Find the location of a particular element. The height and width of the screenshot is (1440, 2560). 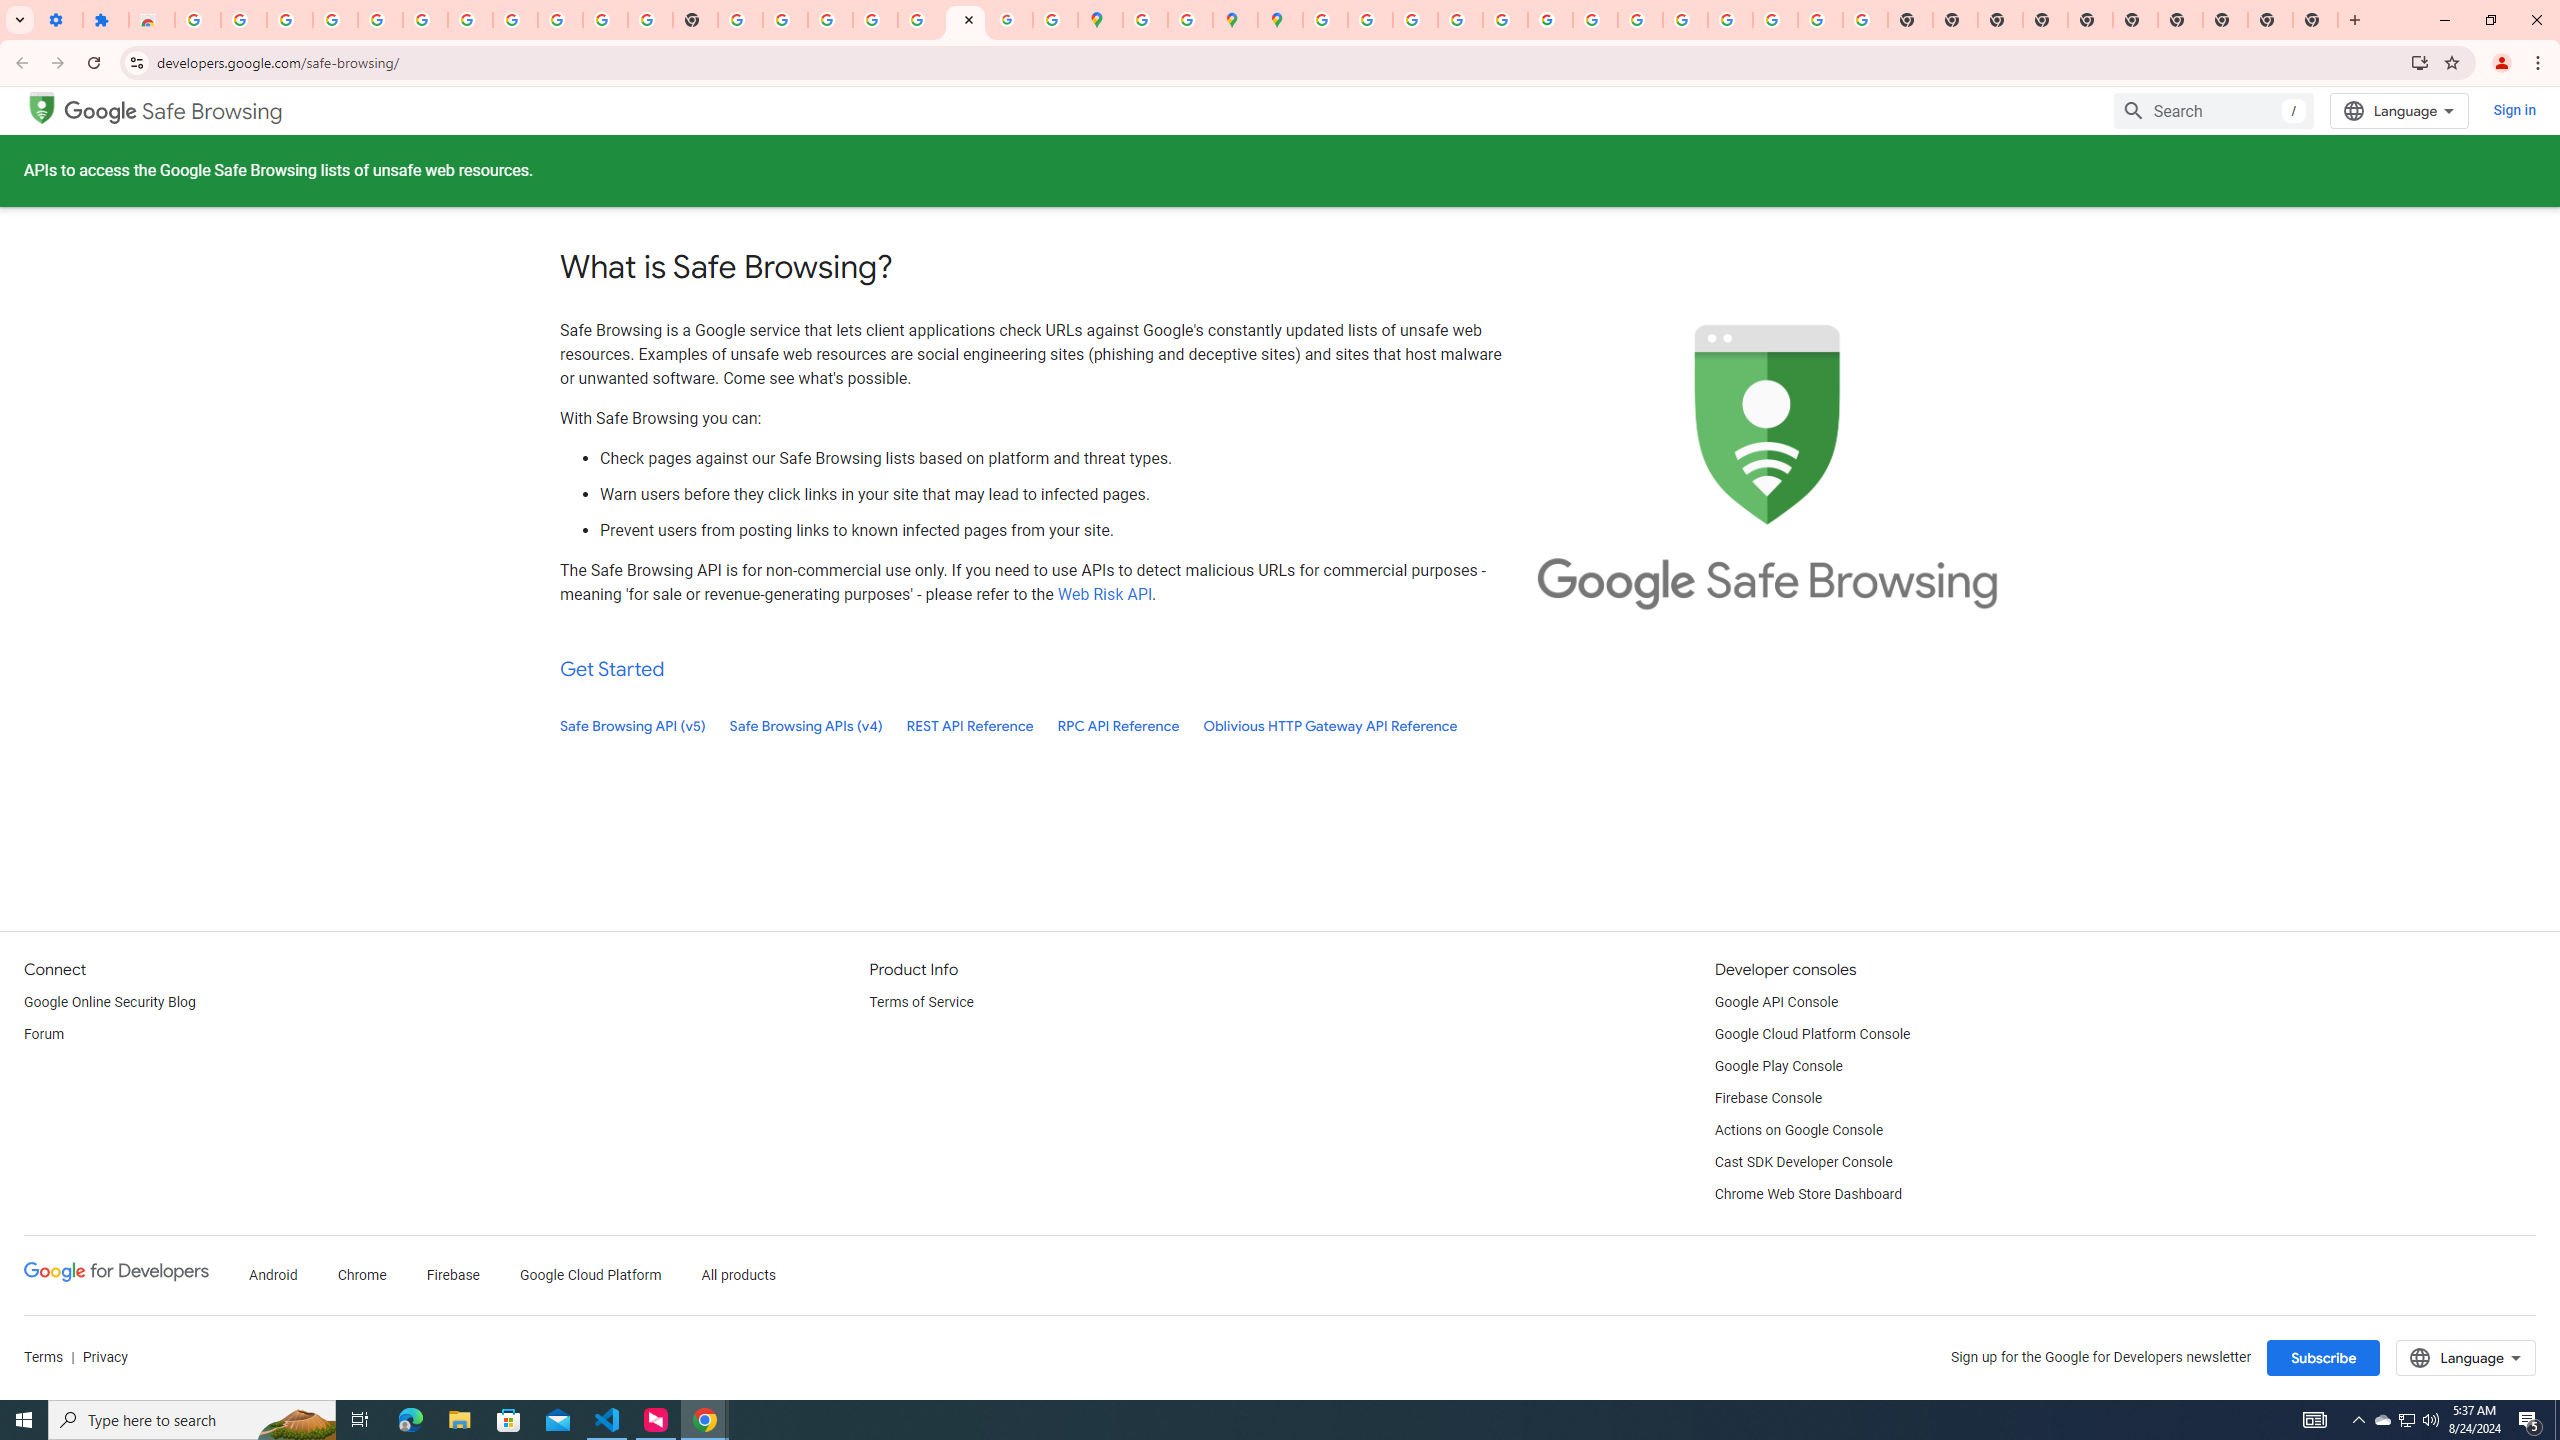

RPC API Reference is located at coordinates (1118, 726).